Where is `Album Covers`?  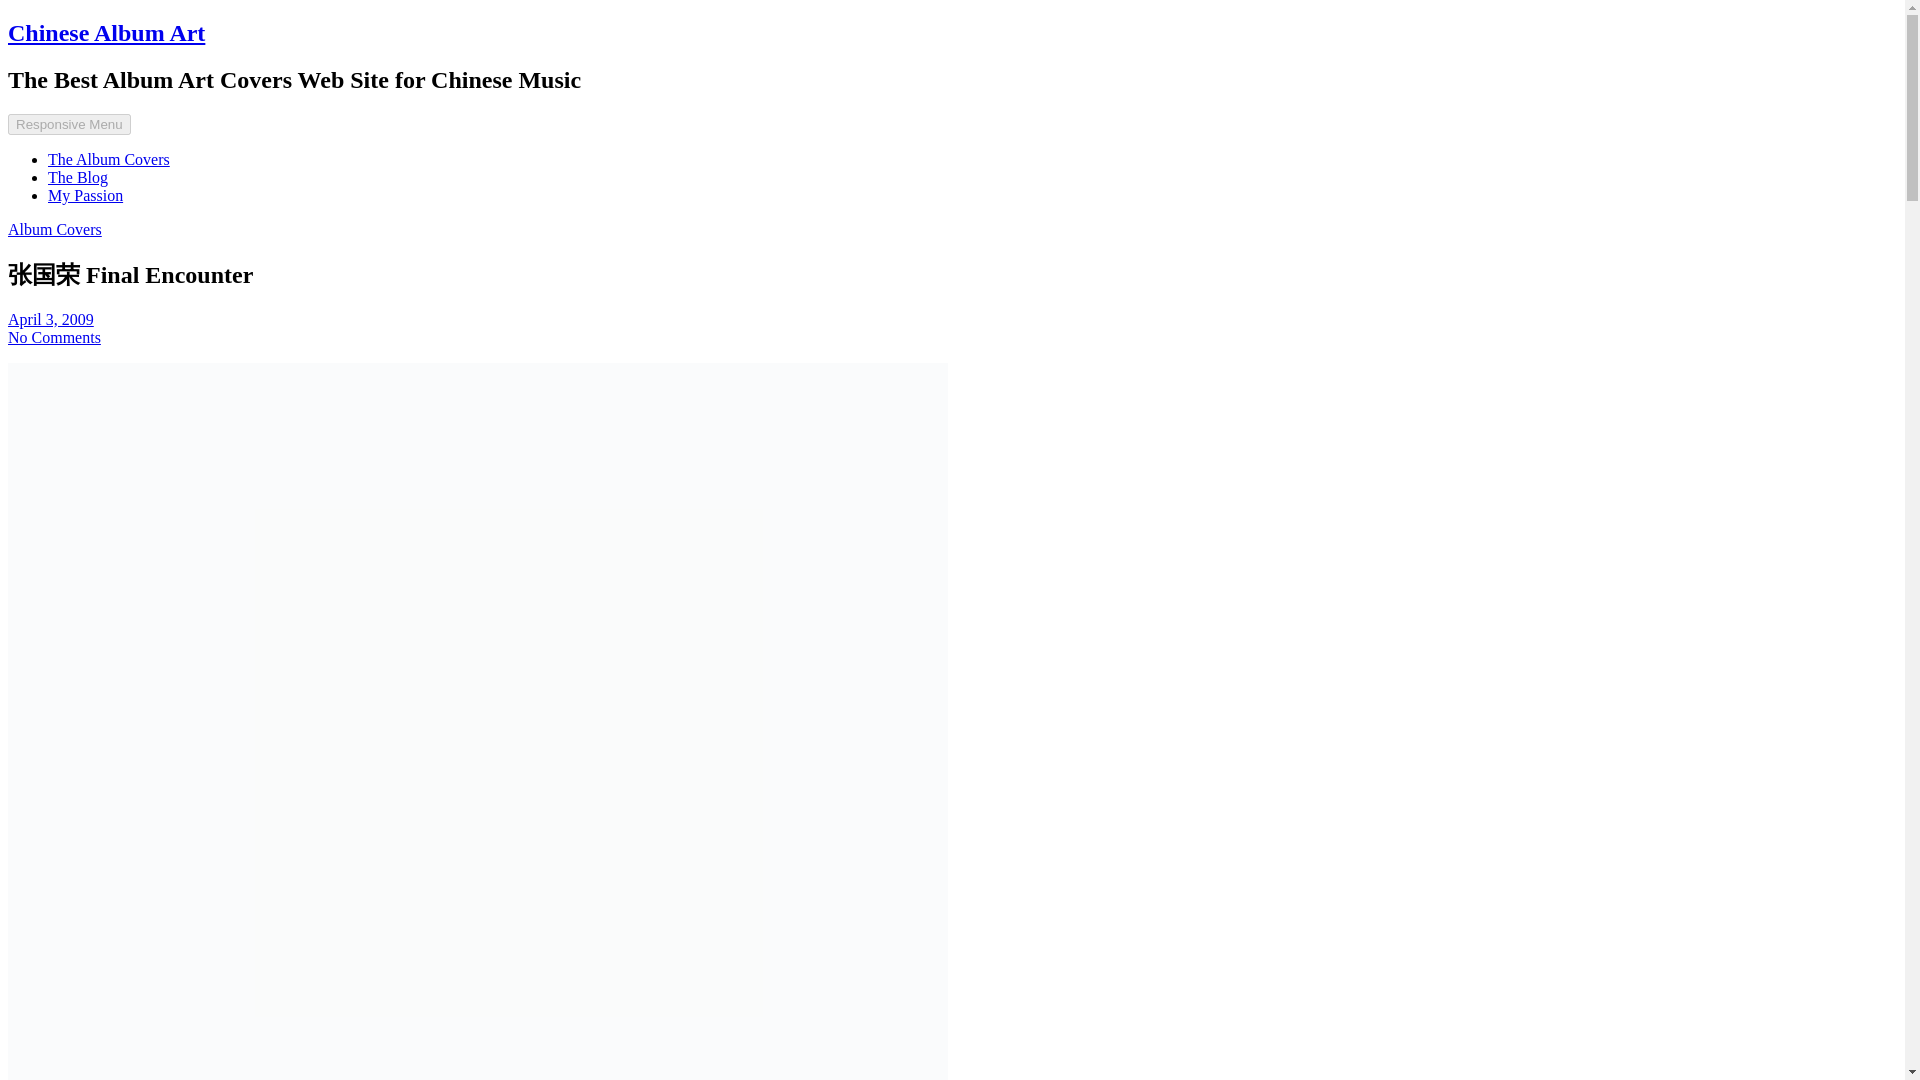
Album Covers is located at coordinates (54, 229).